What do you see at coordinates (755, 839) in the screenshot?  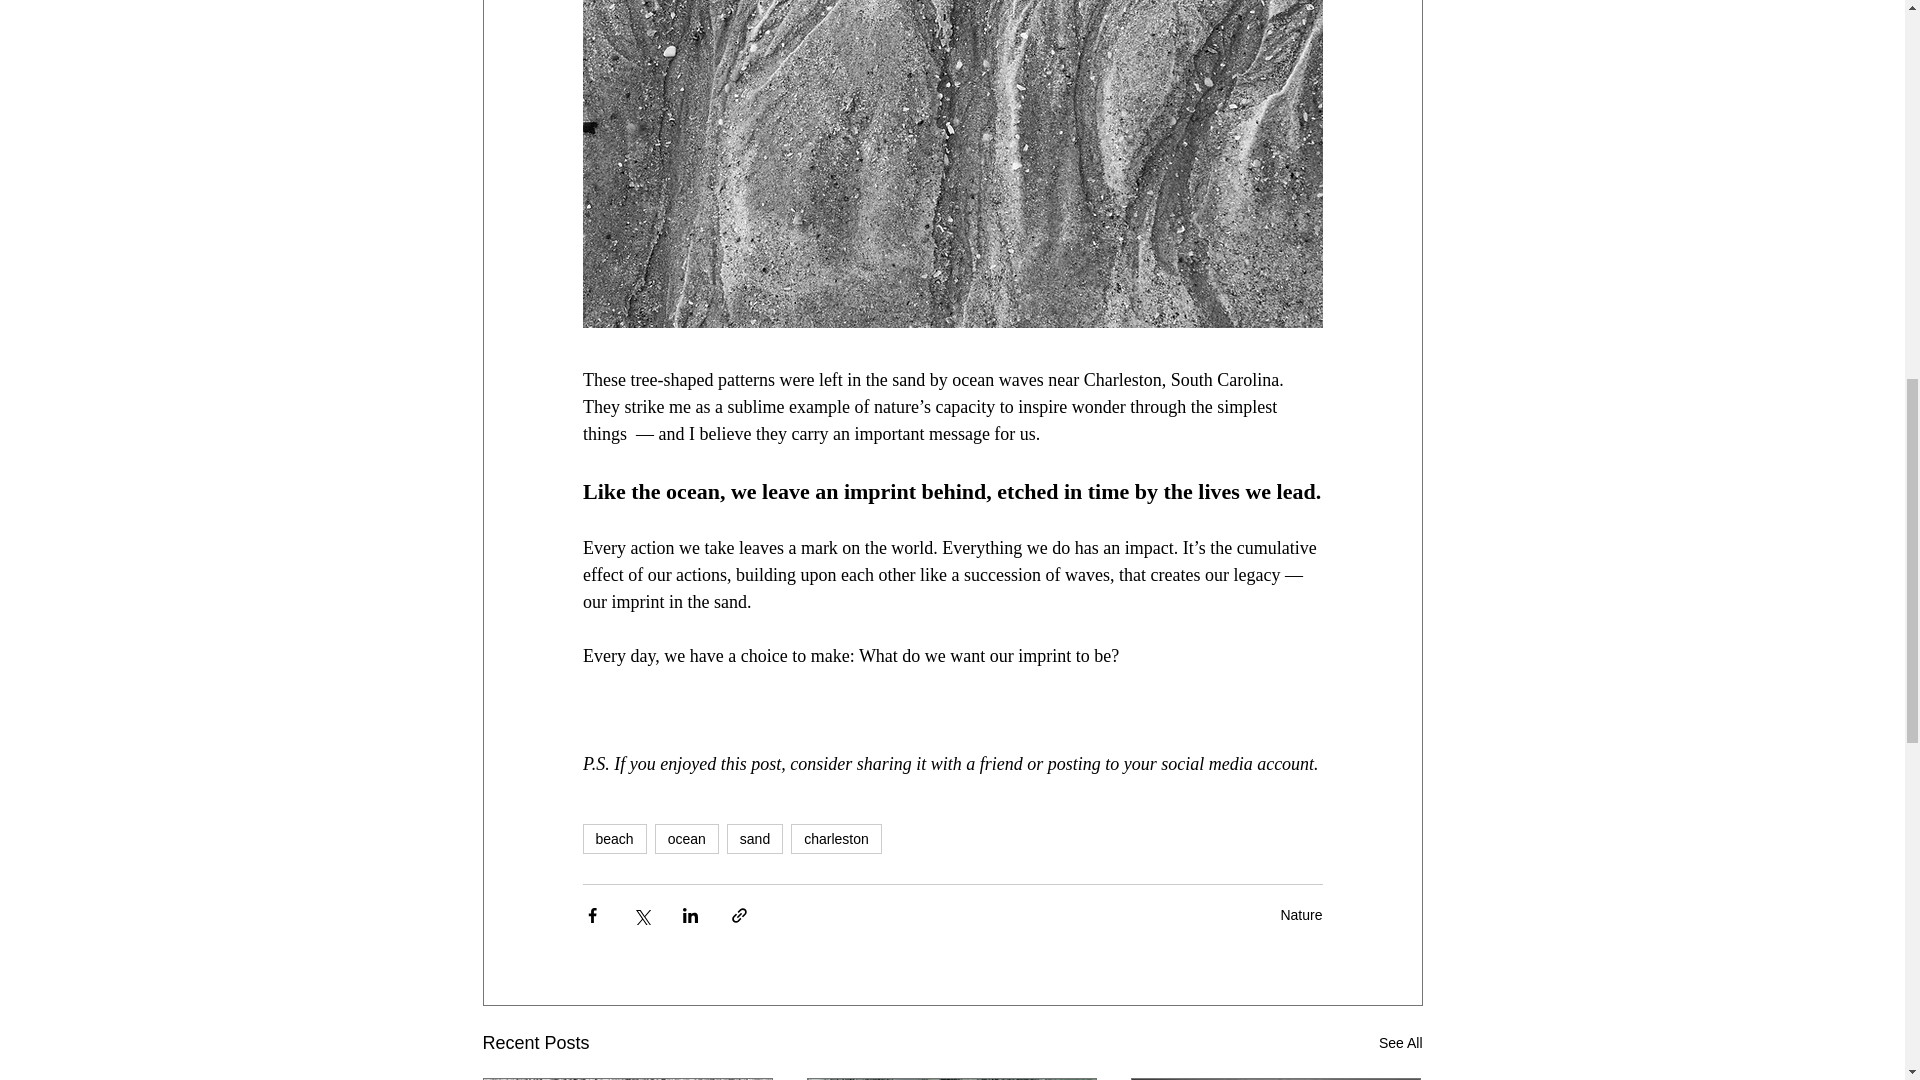 I see `sand` at bounding box center [755, 839].